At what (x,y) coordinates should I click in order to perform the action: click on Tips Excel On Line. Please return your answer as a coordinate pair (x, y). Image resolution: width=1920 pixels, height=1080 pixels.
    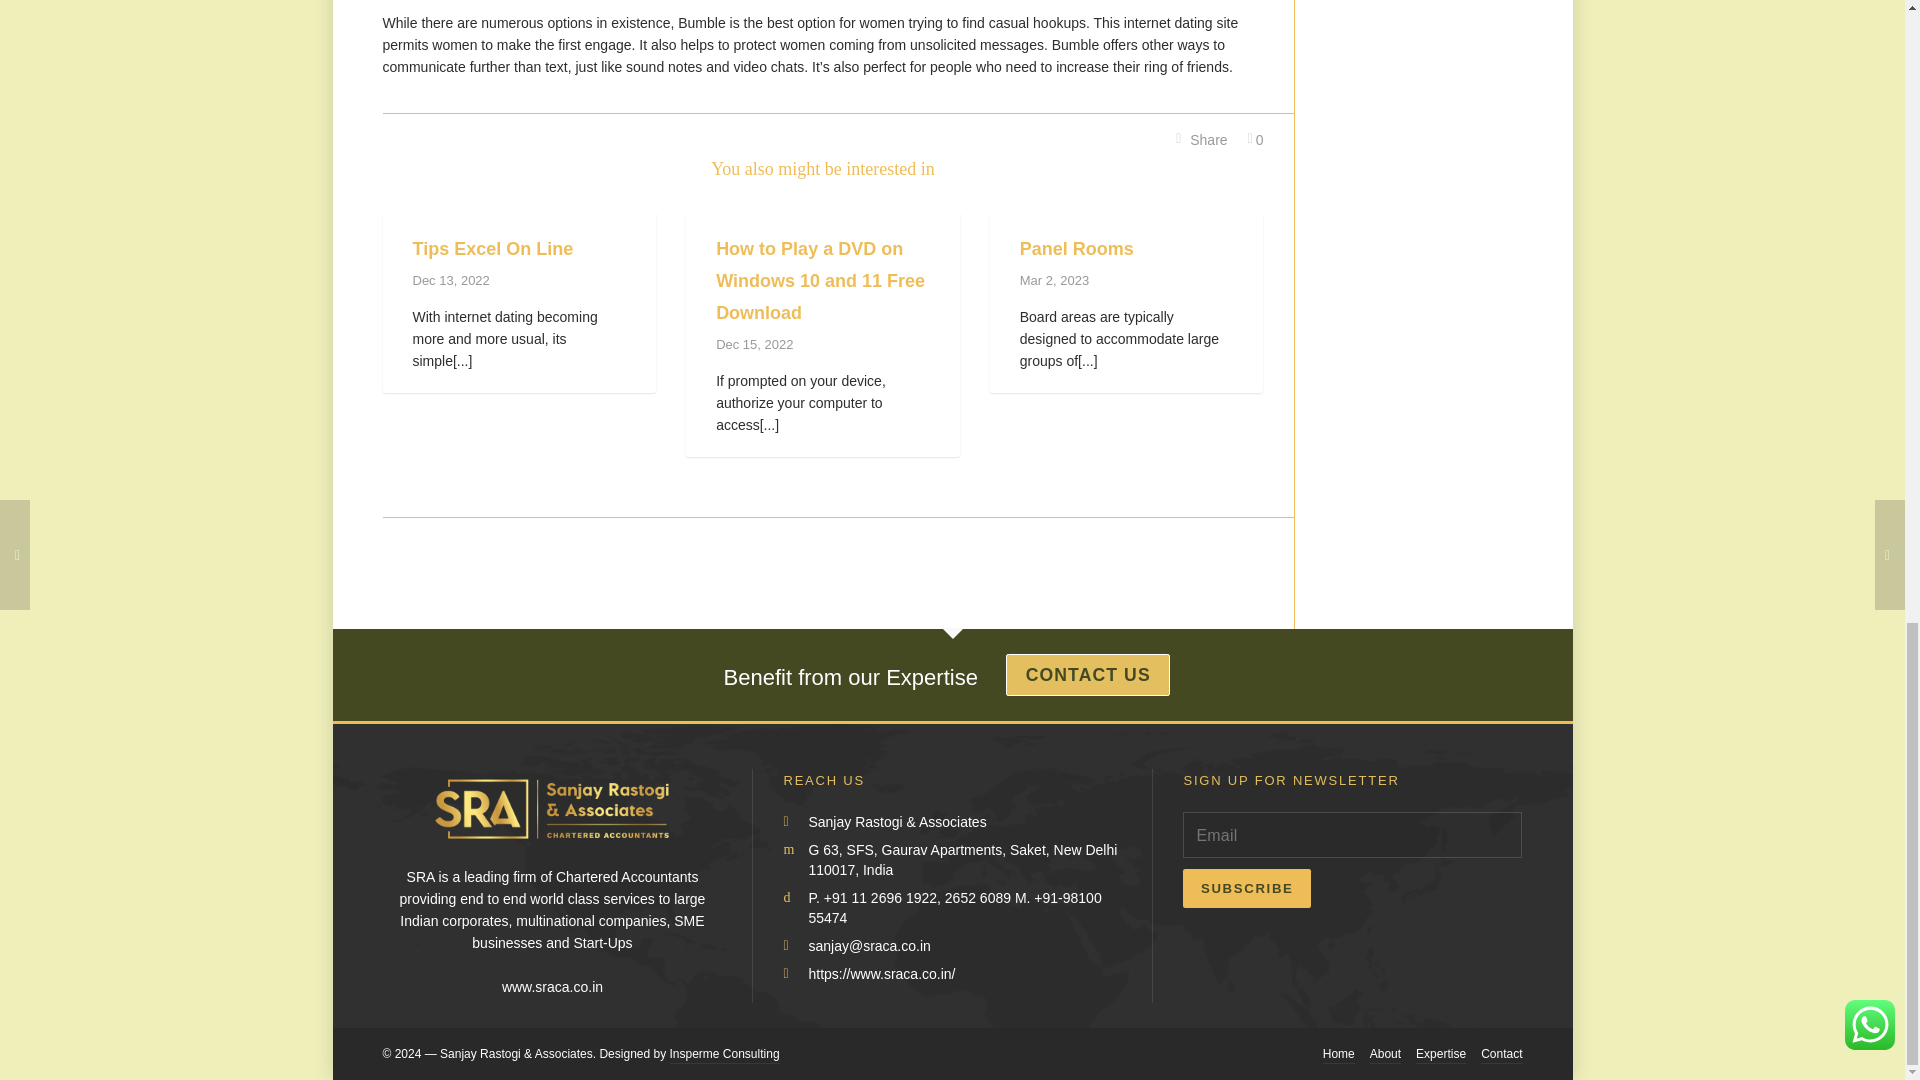
    Looking at the image, I should click on (492, 248).